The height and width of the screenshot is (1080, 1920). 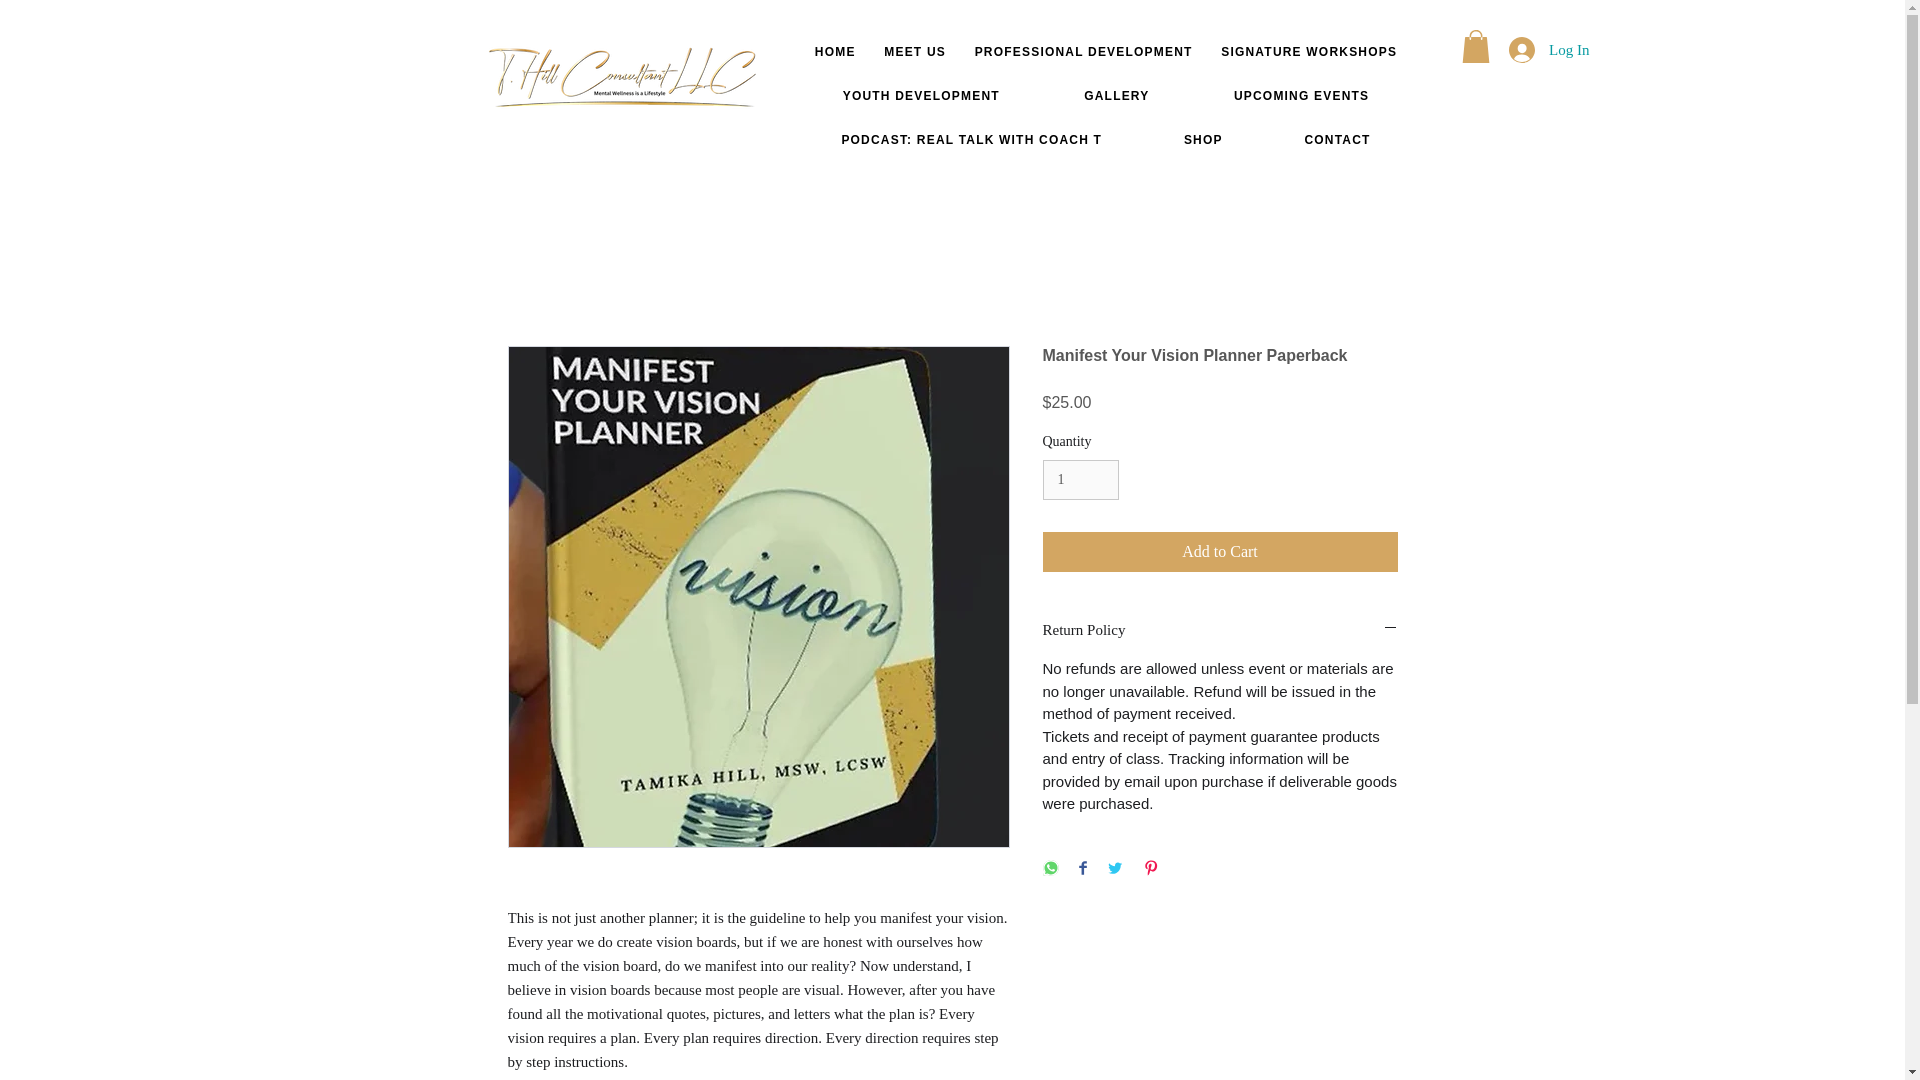 I want to click on SIGNATURE WORKSHOPS, so click(x=1309, y=52).